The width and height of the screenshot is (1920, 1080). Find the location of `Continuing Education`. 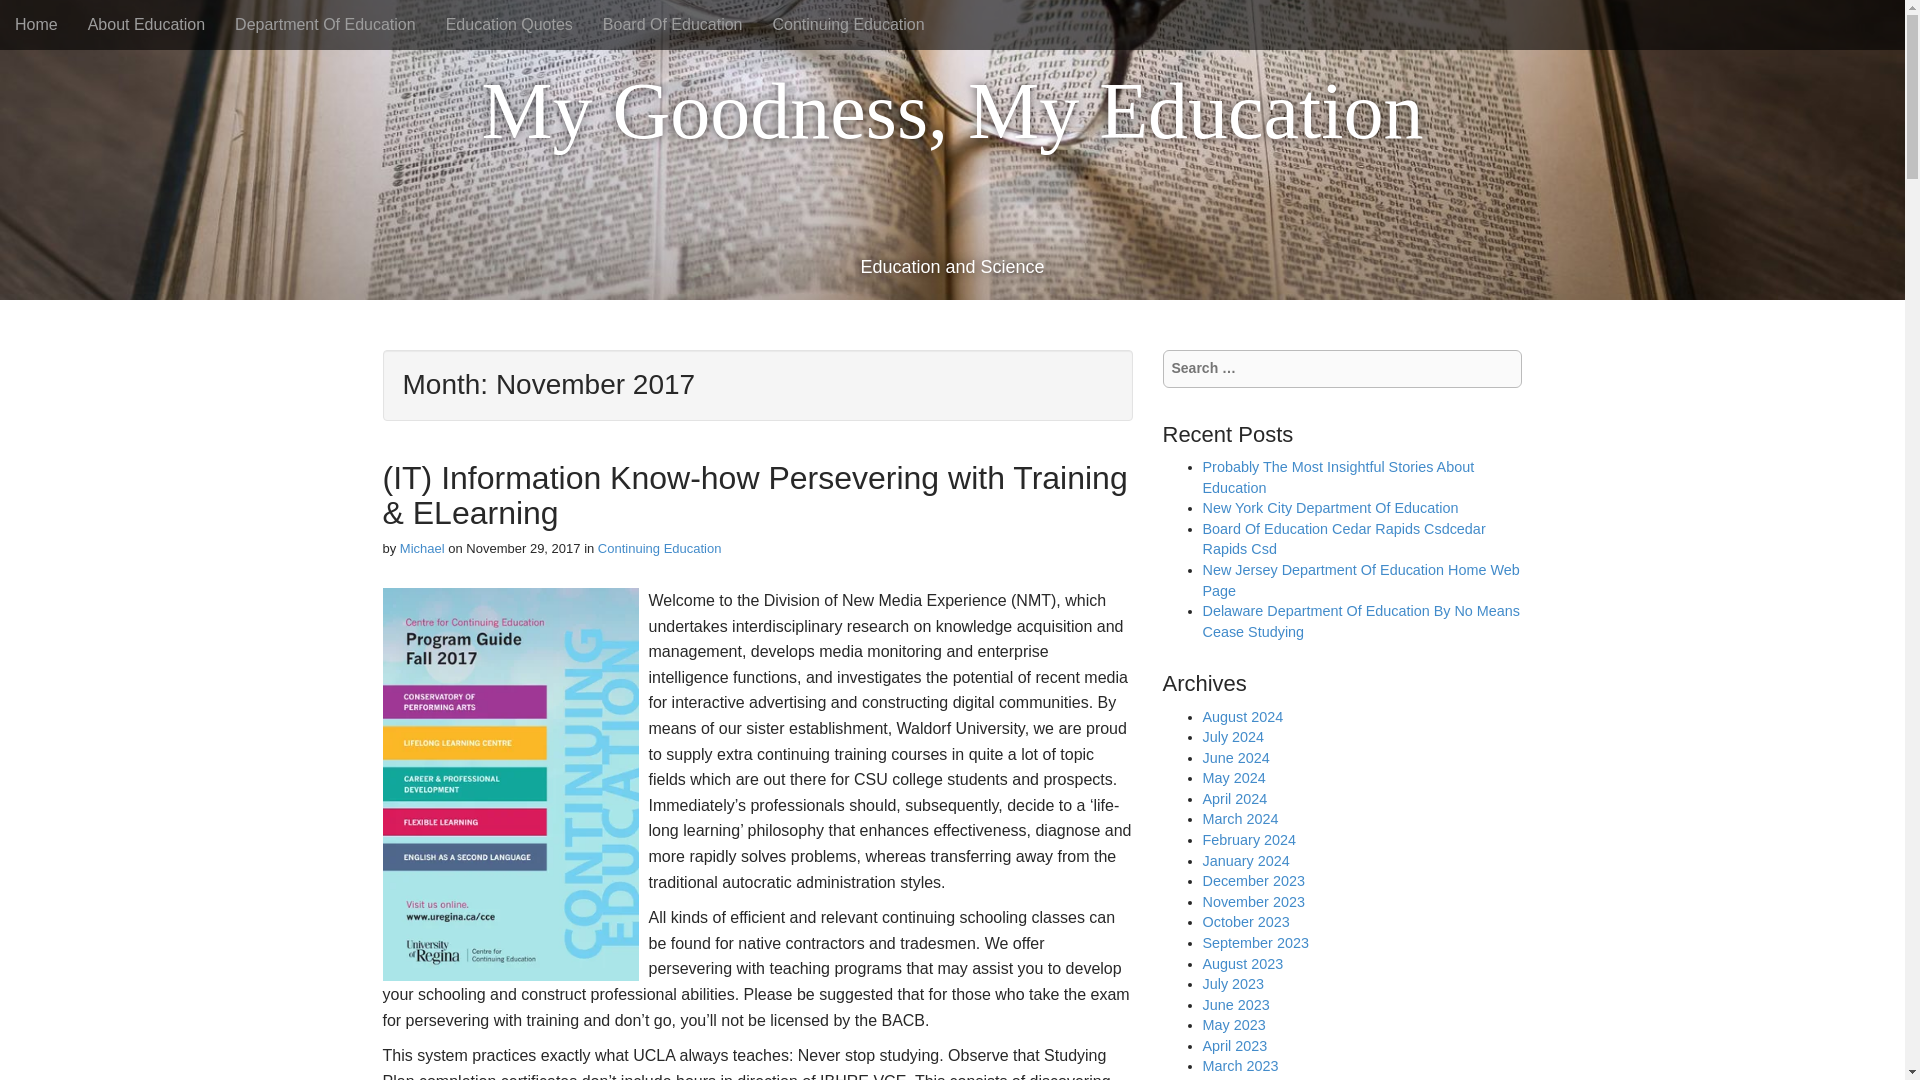

Continuing Education is located at coordinates (849, 24).